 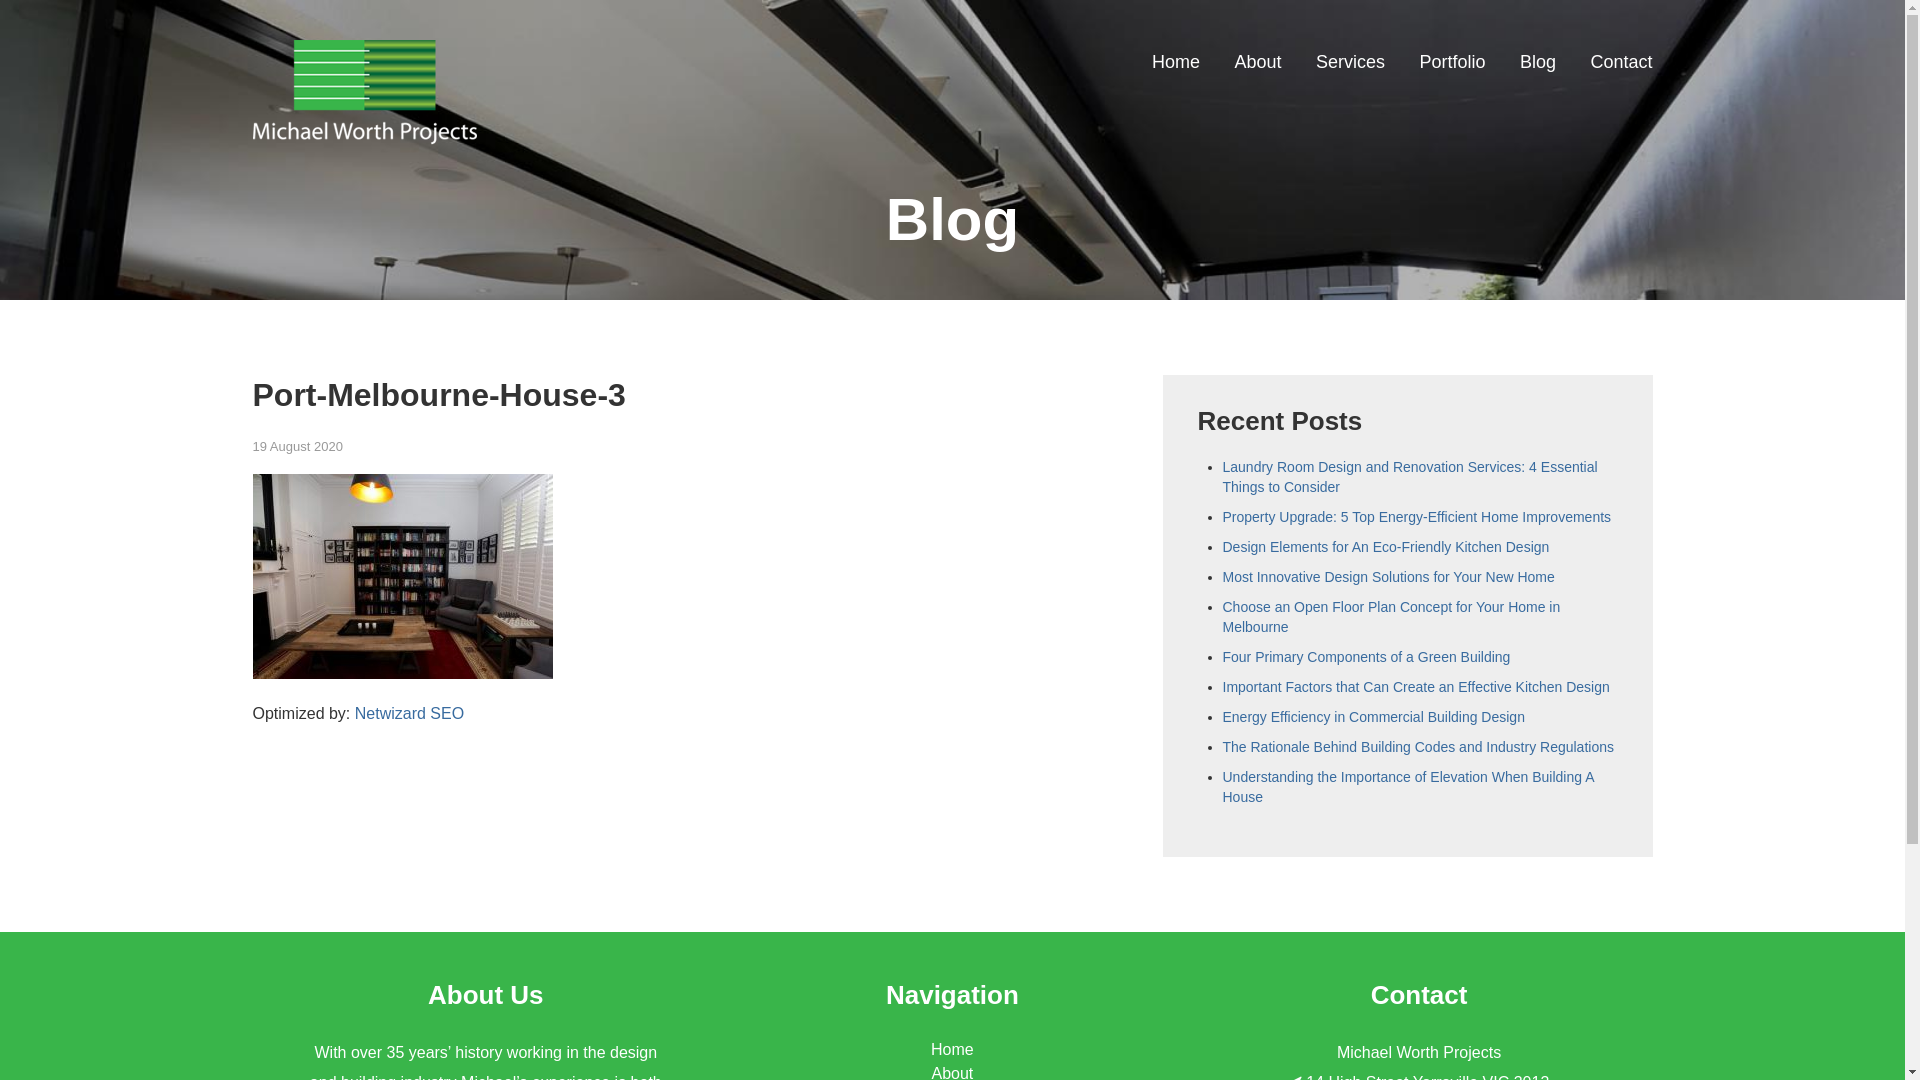 What do you see at coordinates (1416, 516) in the screenshot?
I see `Property Upgrade: 5 Top Energy-Efficient Home Improvements` at bounding box center [1416, 516].